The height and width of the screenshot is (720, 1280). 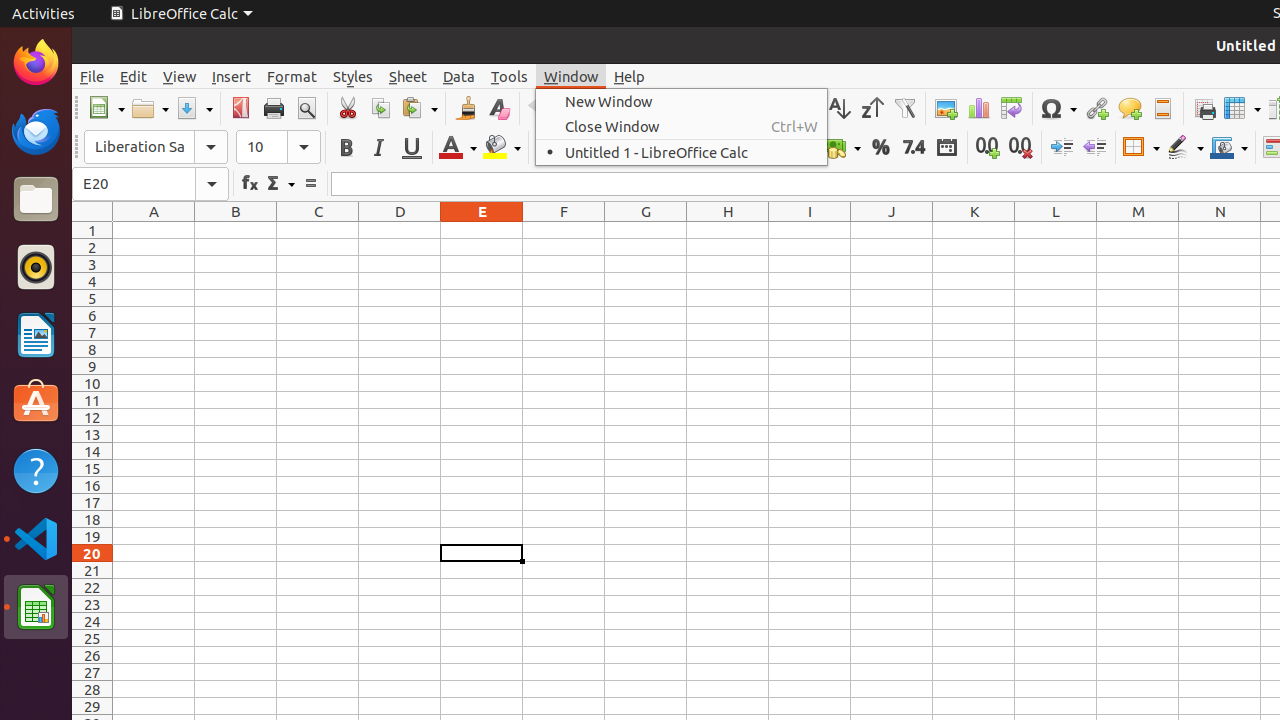 What do you see at coordinates (904, 108) in the screenshot?
I see `AutoFilter` at bounding box center [904, 108].